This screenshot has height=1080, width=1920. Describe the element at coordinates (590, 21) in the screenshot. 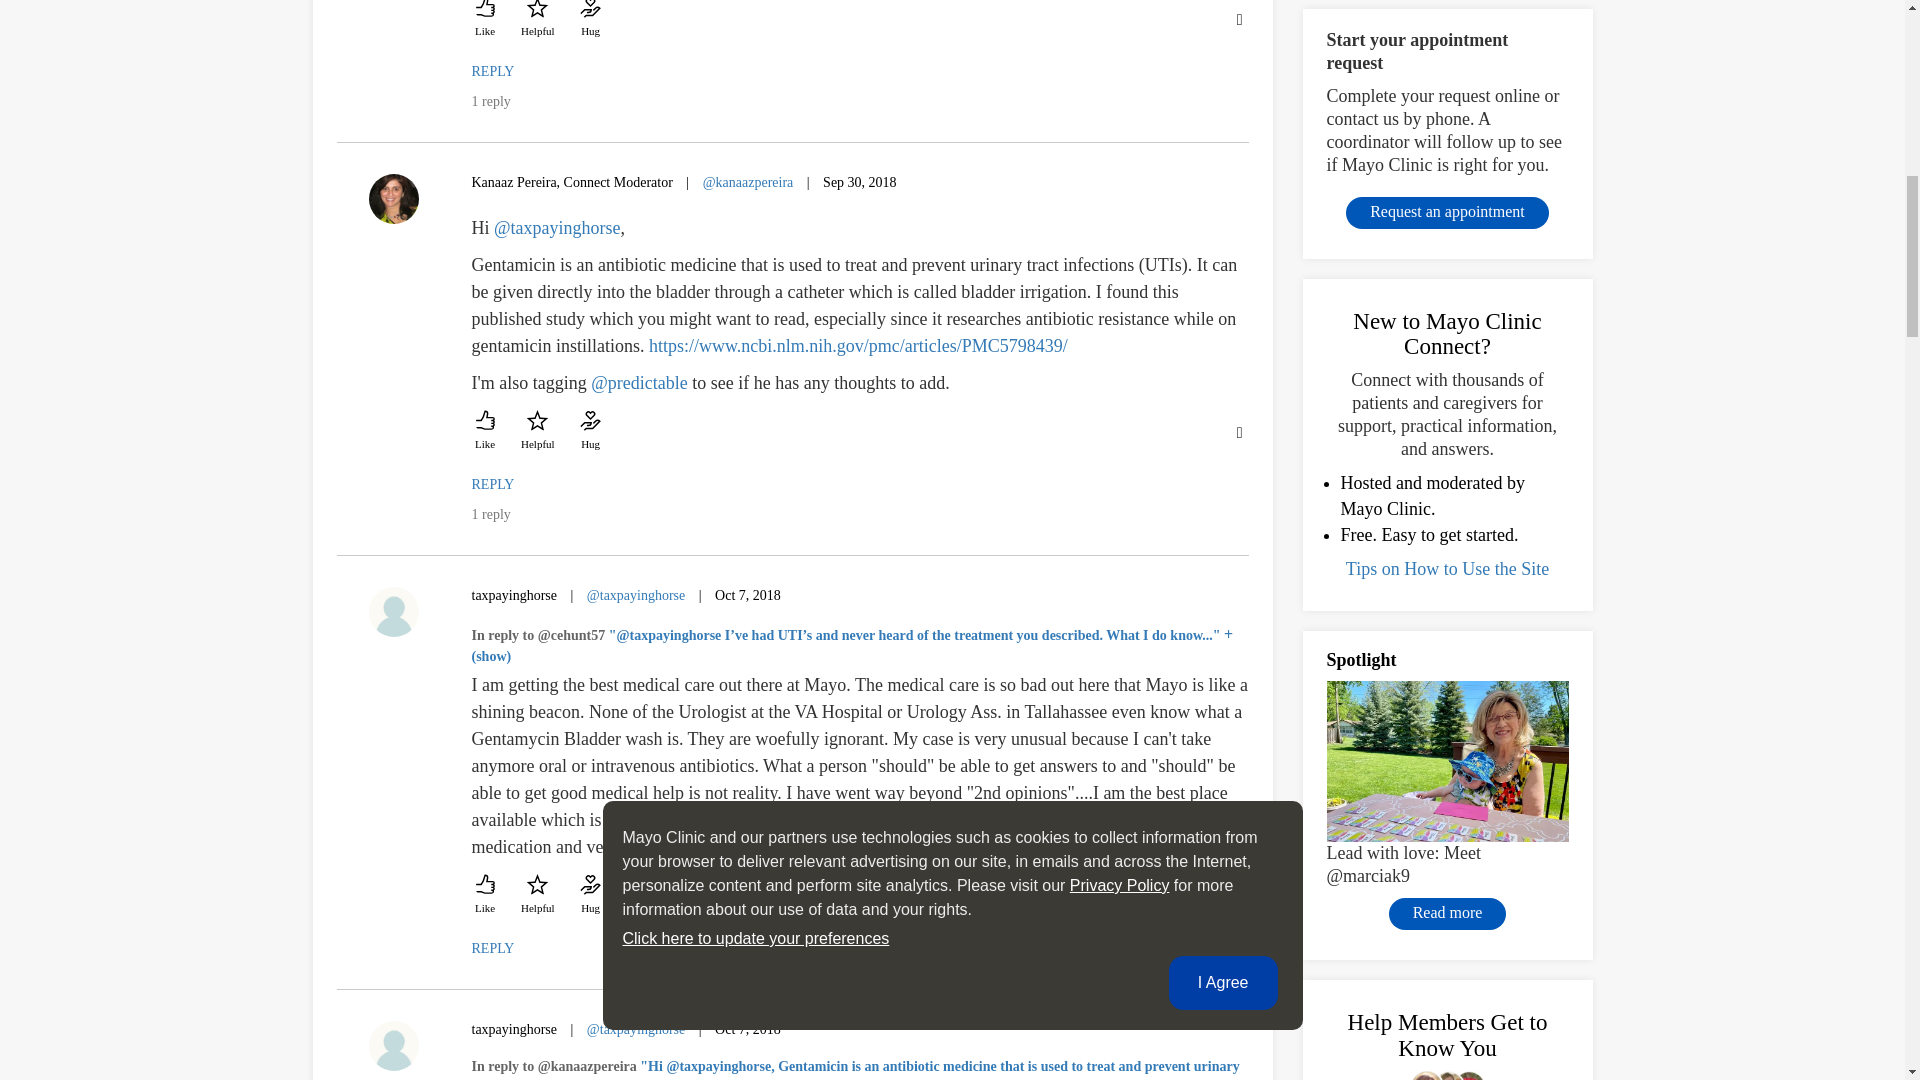

I see `Hug` at that location.